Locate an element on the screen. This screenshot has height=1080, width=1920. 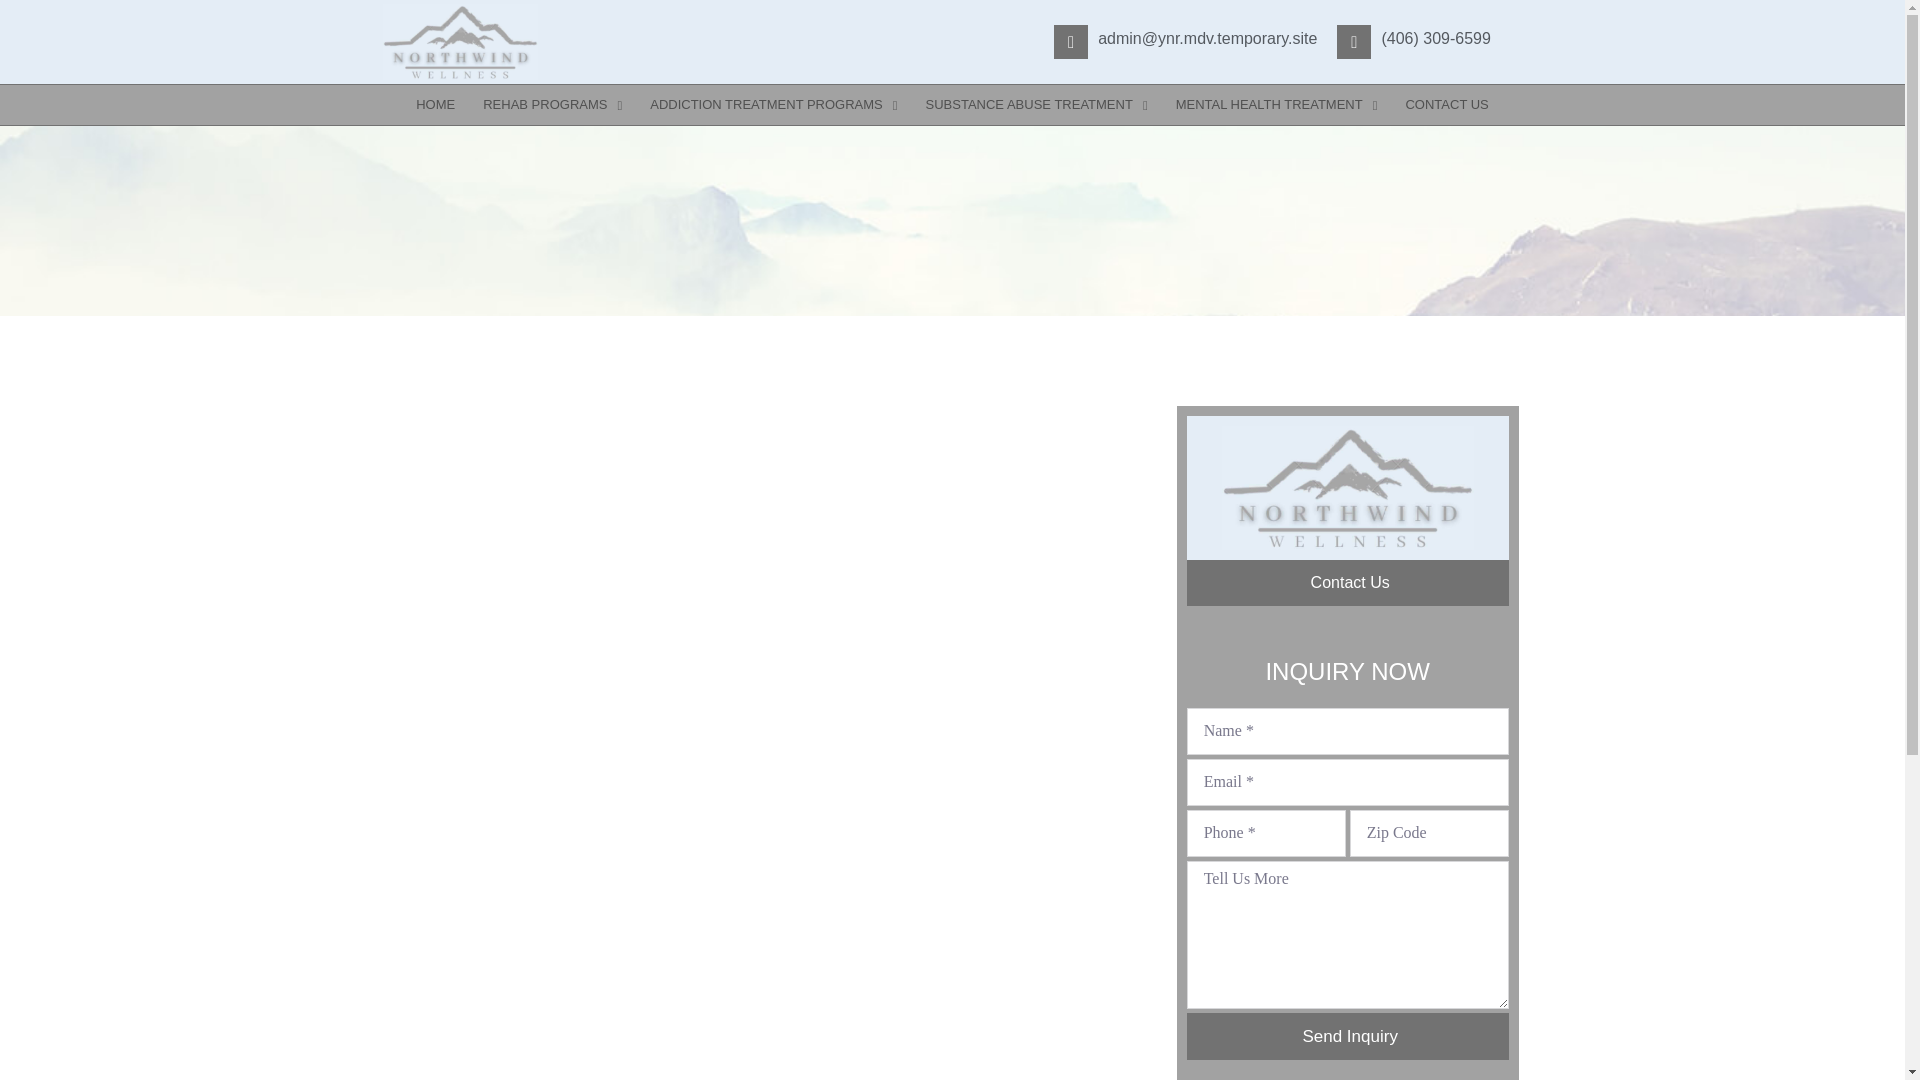
HOME is located at coordinates (434, 105).